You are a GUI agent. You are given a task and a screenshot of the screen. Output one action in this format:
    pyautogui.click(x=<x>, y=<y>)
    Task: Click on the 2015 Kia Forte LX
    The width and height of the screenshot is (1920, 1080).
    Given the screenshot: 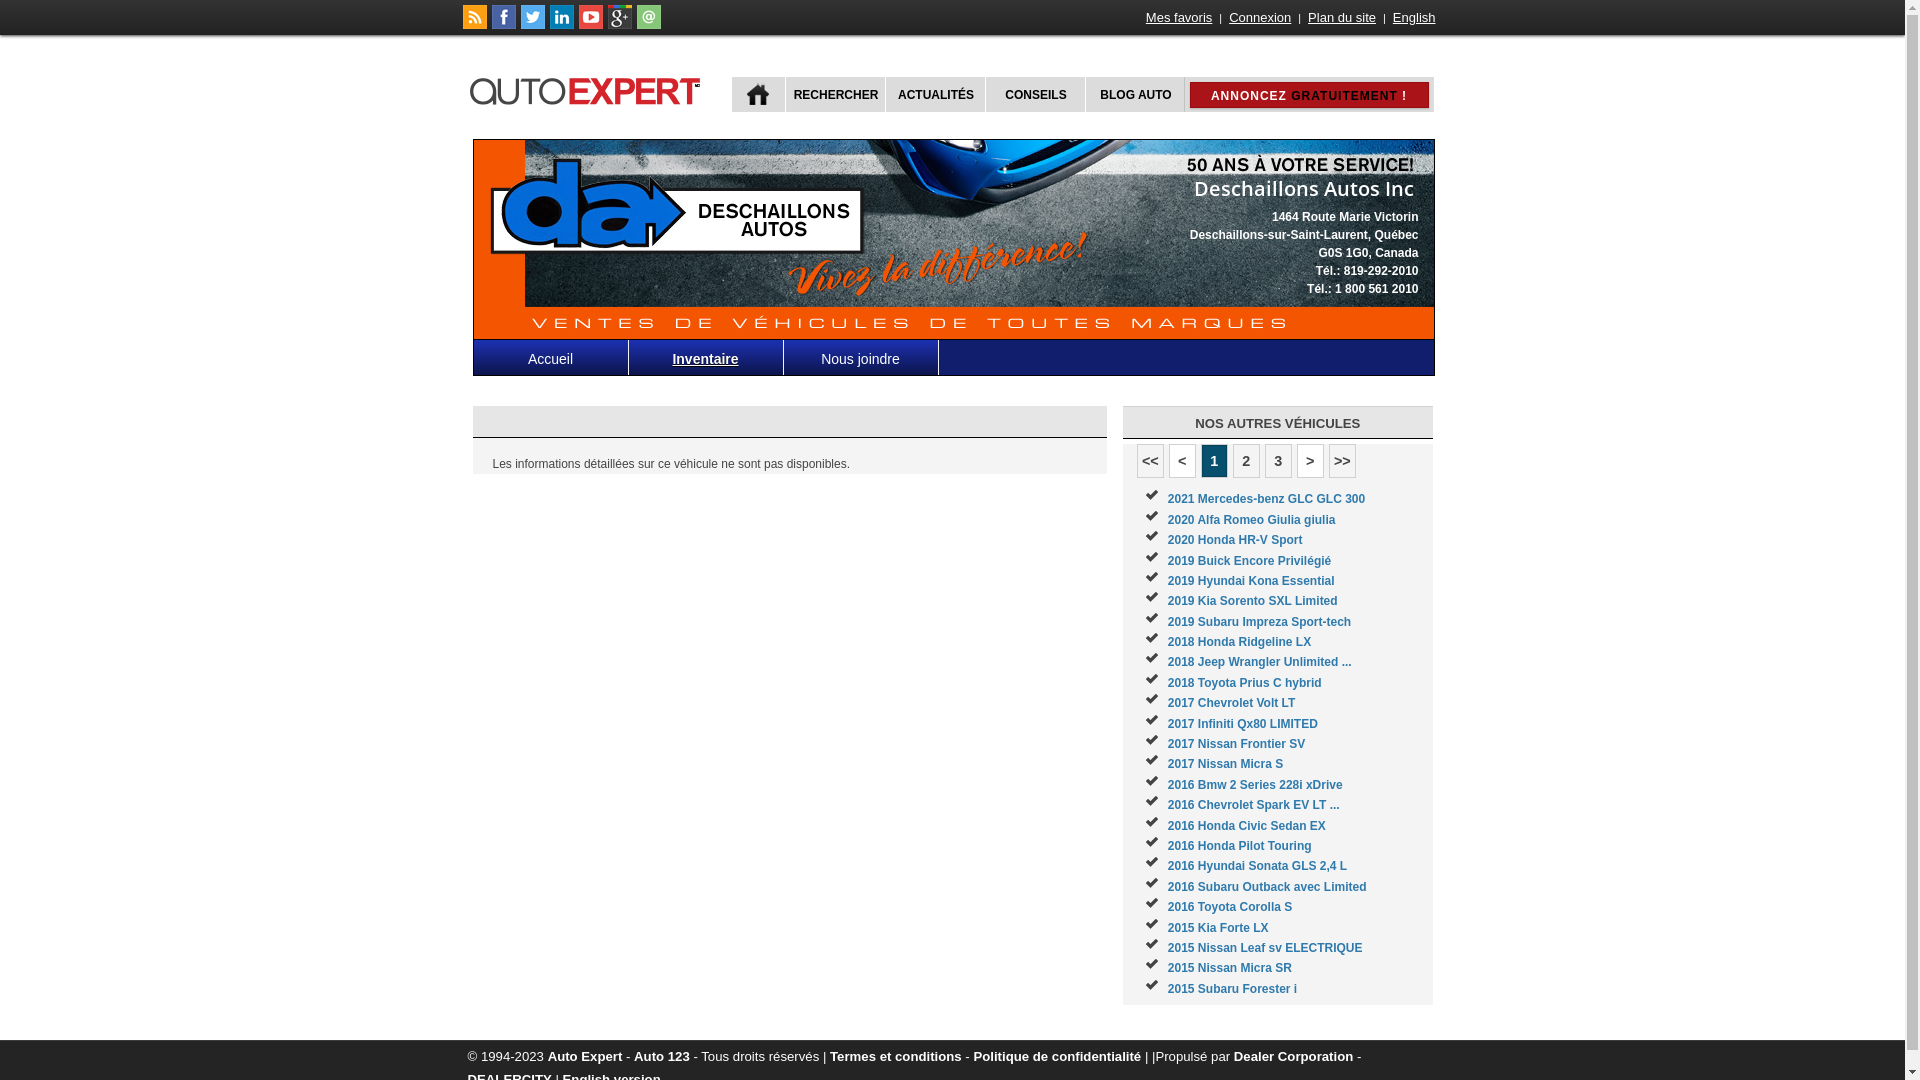 What is the action you would take?
    pyautogui.click(x=1218, y=928)
    